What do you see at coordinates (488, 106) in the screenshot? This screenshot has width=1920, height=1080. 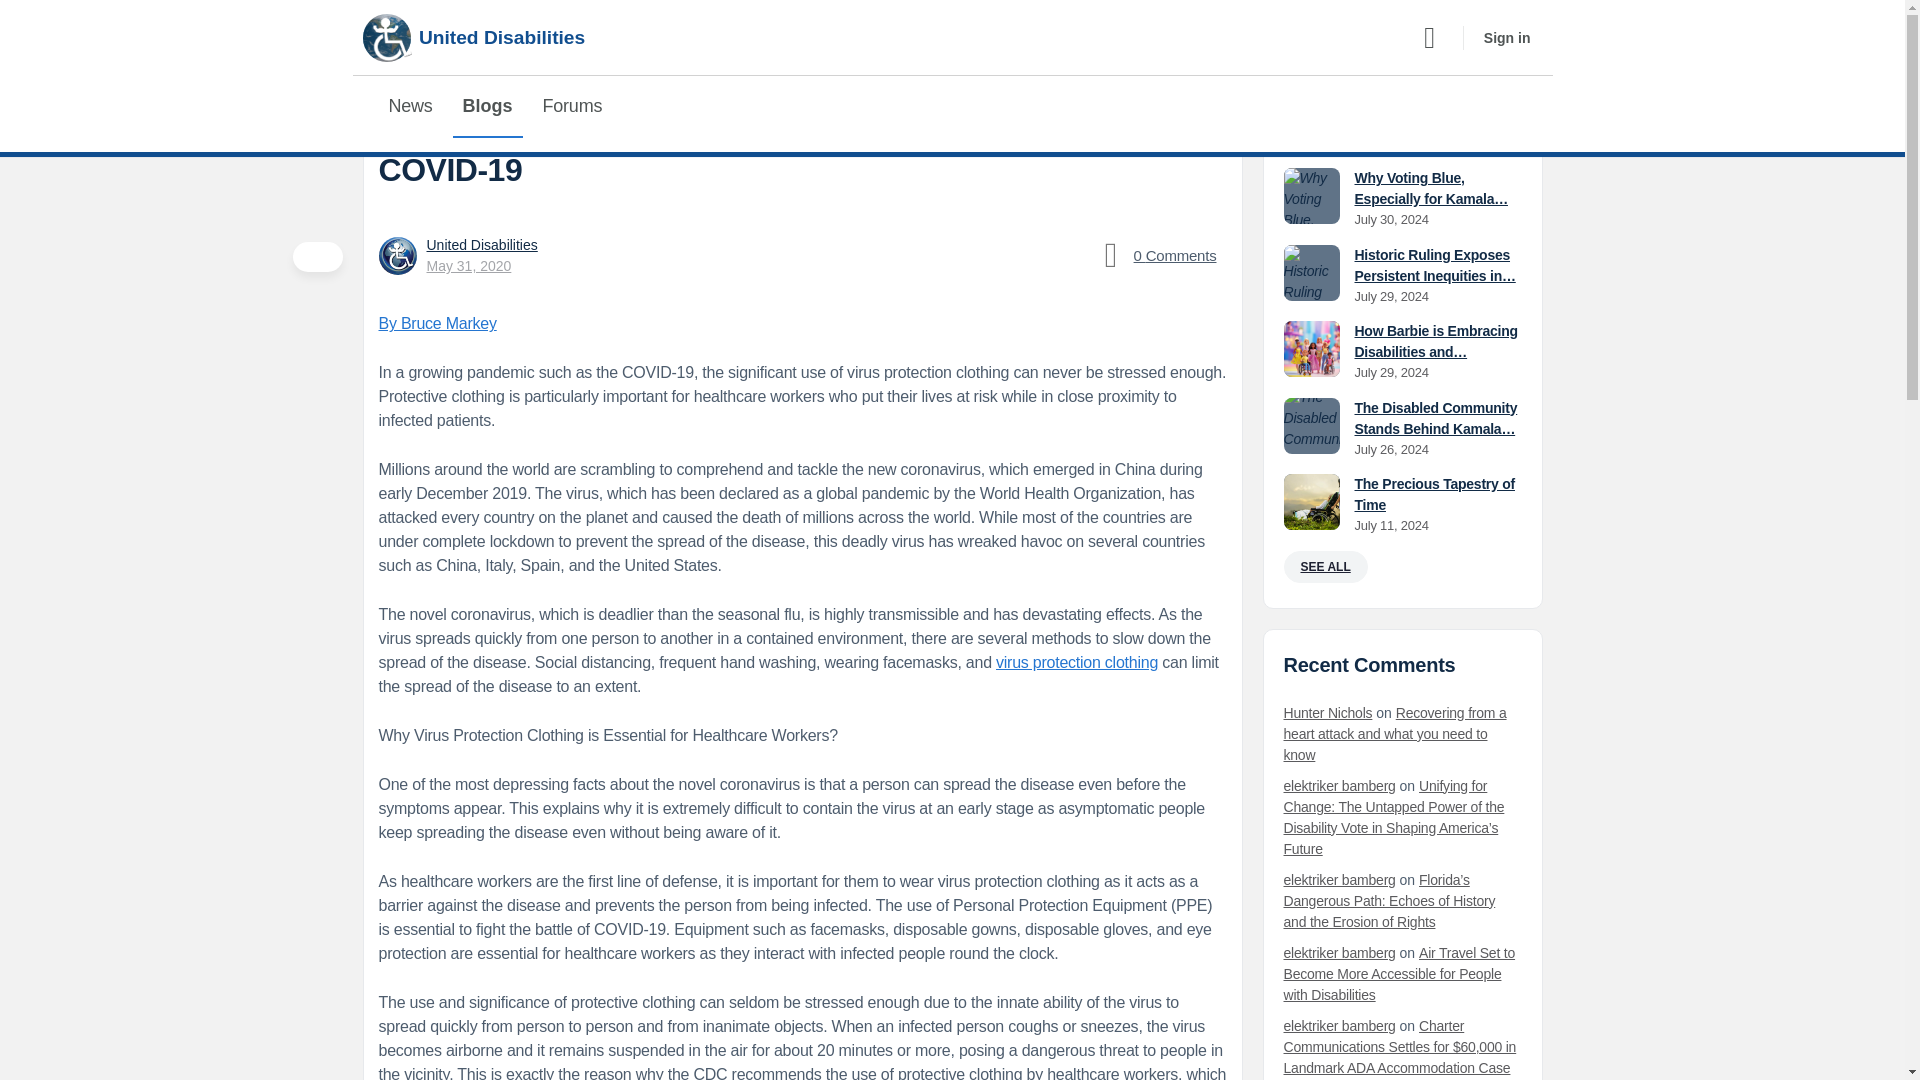 I see `Blogs` at bounding box center [488, 106].